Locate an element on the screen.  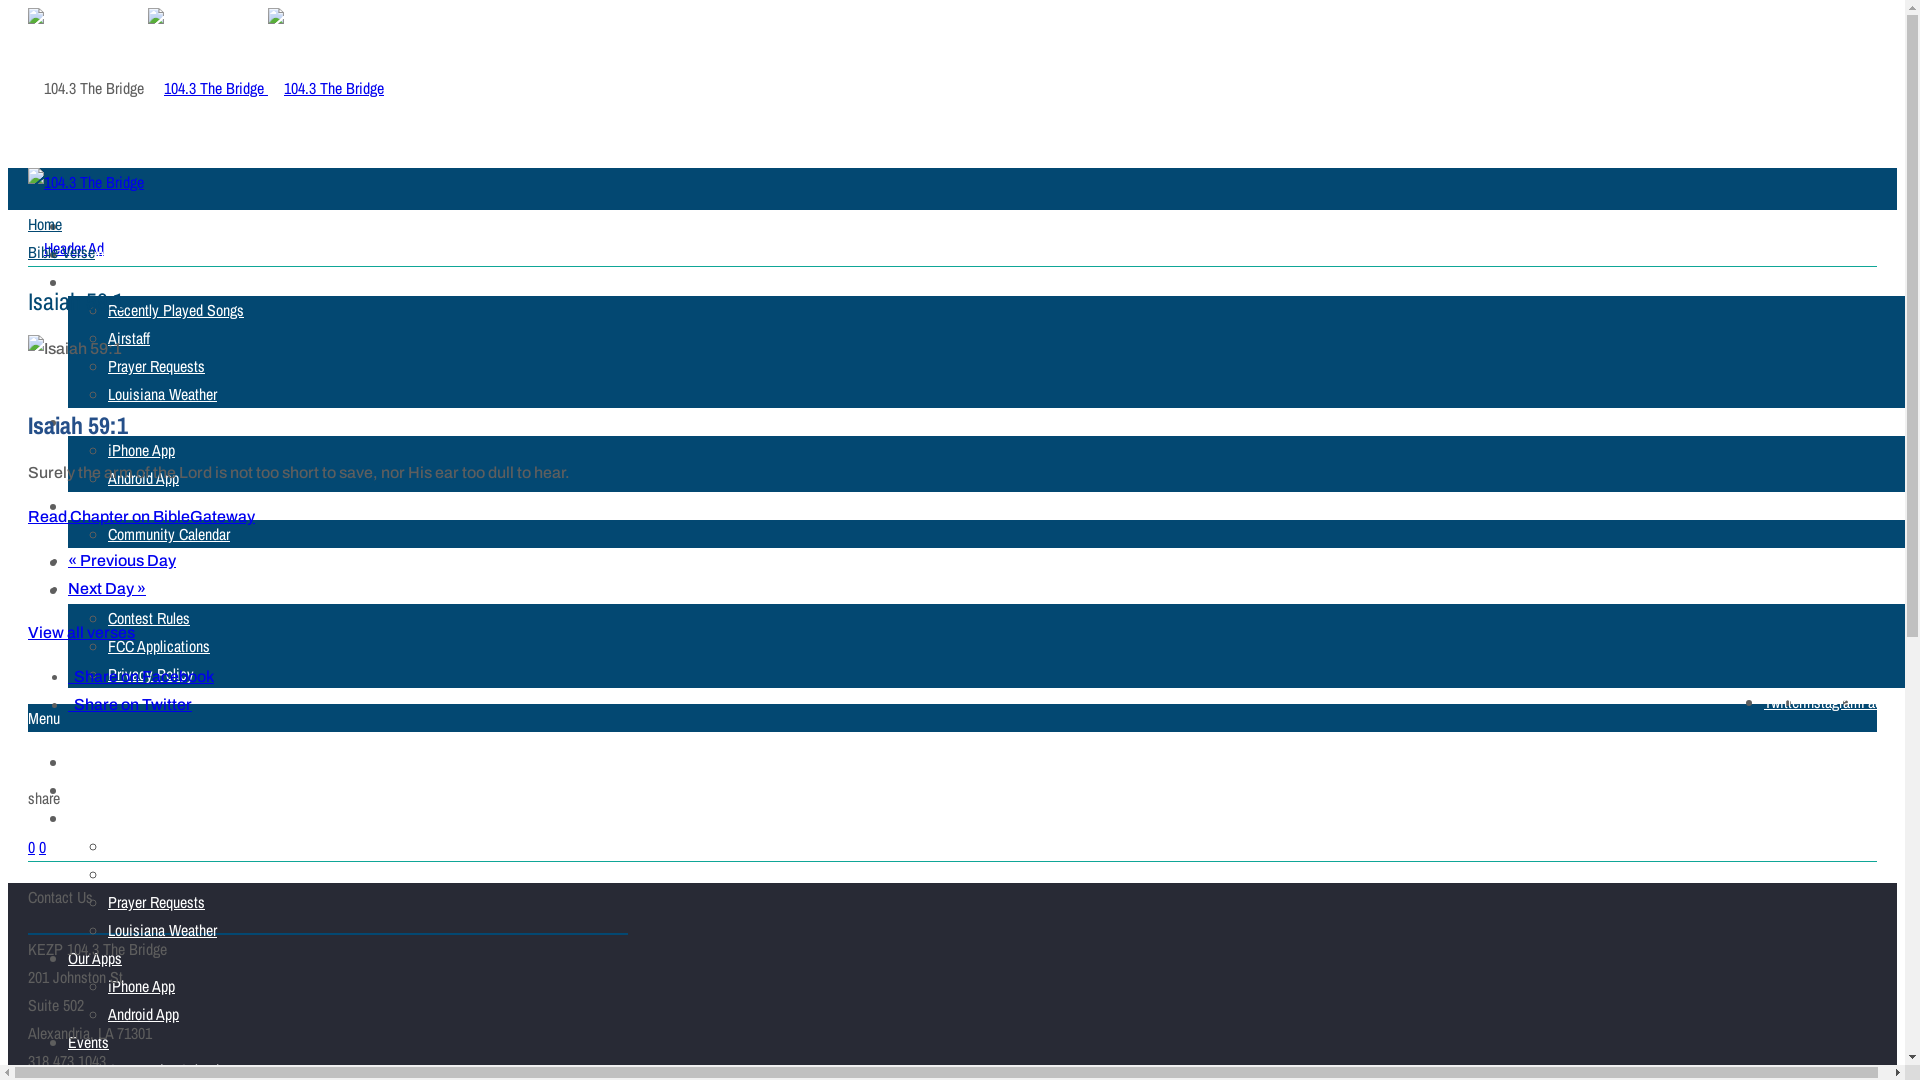
Airstaff is located at coordinates (129, 874).